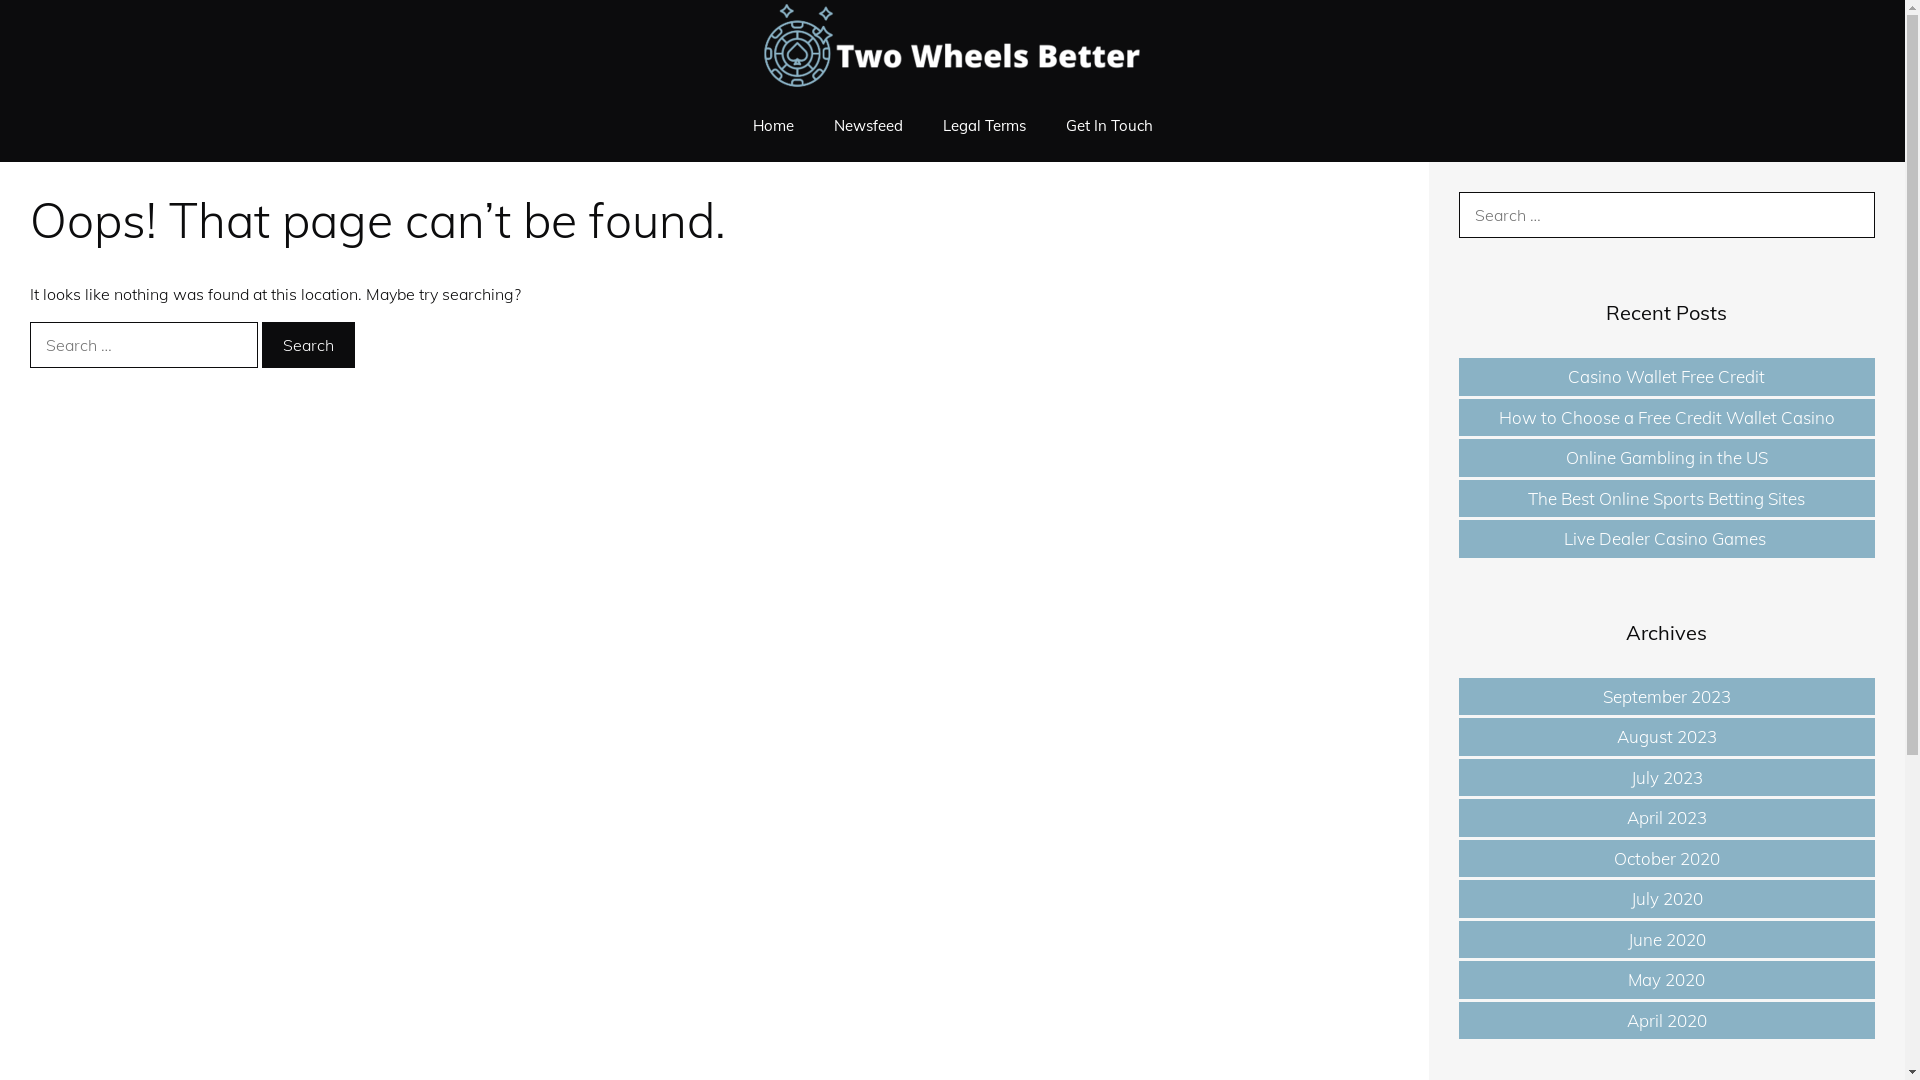  Describe the element at coordinates (1667, 416) in the screenshot. I see `How to Choose a Free Credit Wallet Casino` at that location.